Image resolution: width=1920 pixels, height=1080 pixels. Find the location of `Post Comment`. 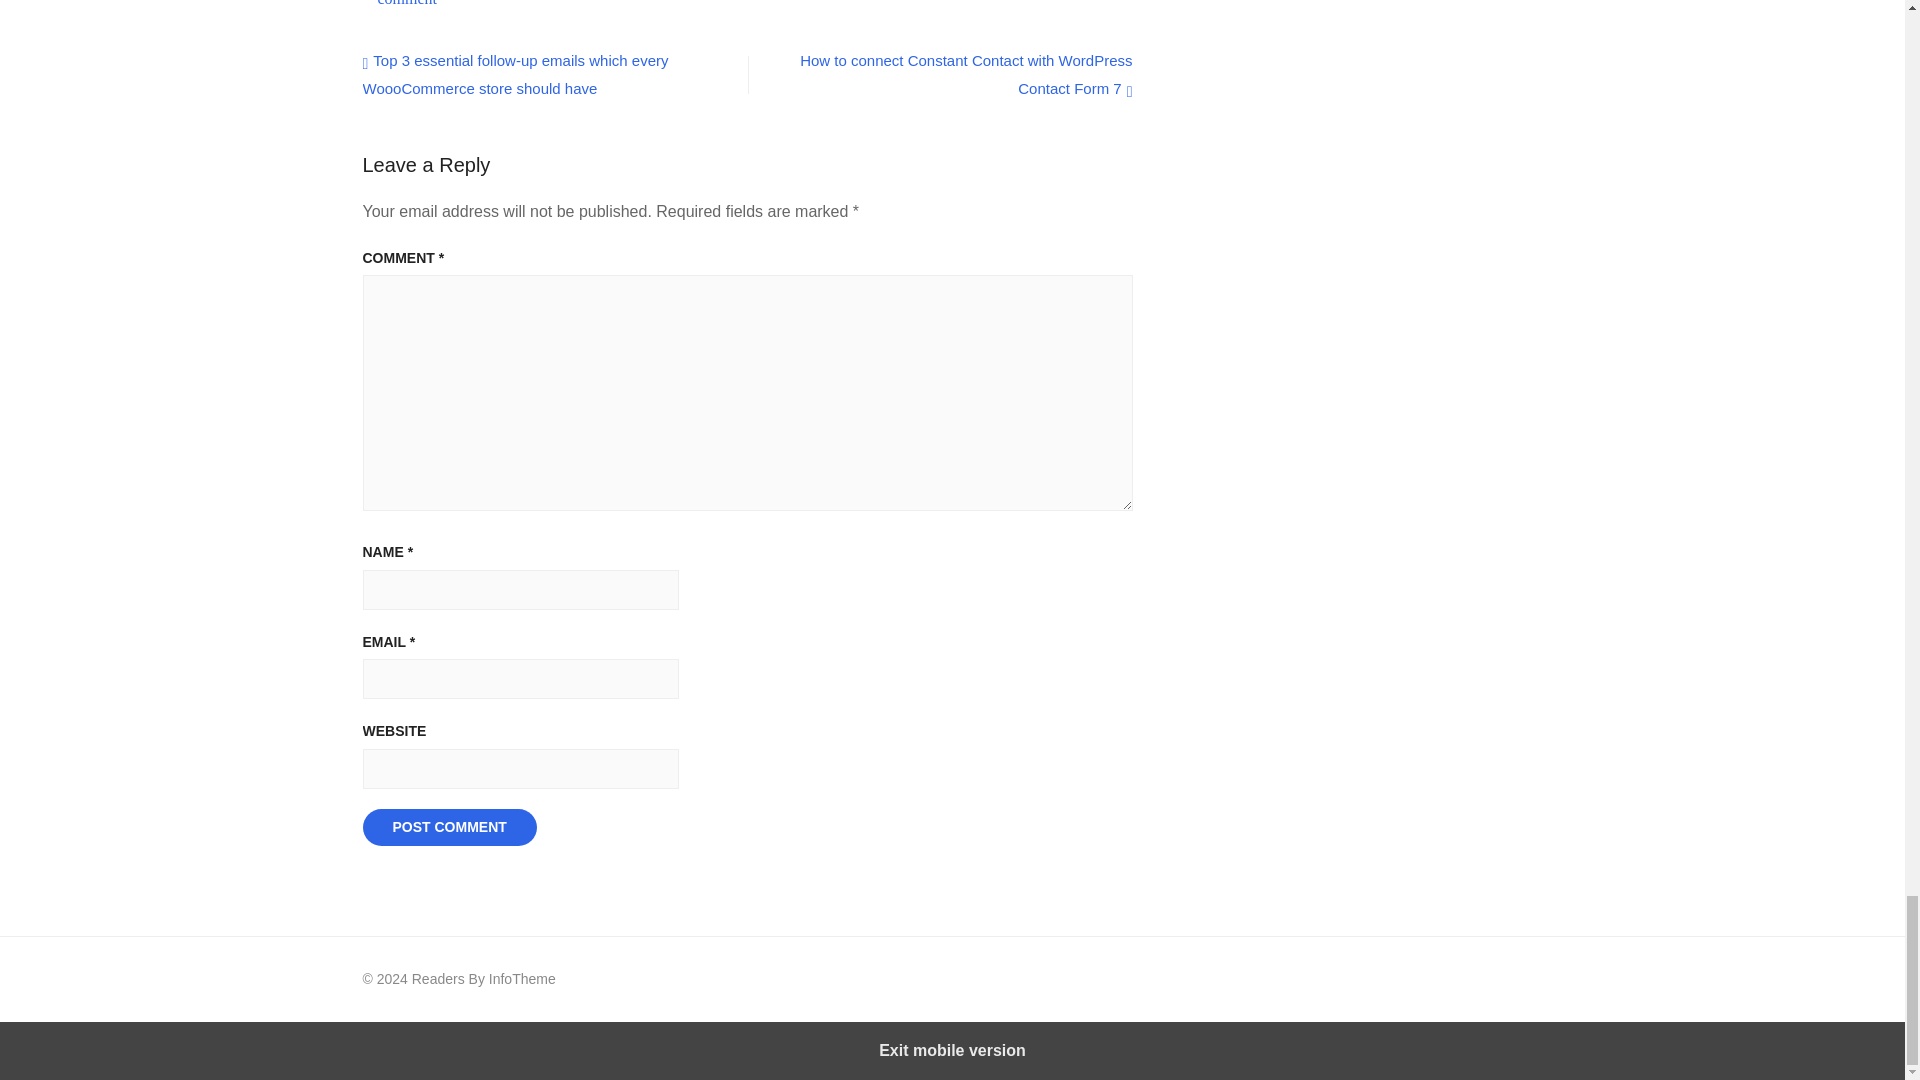

Post Comment is located at coordinates (448, 827).